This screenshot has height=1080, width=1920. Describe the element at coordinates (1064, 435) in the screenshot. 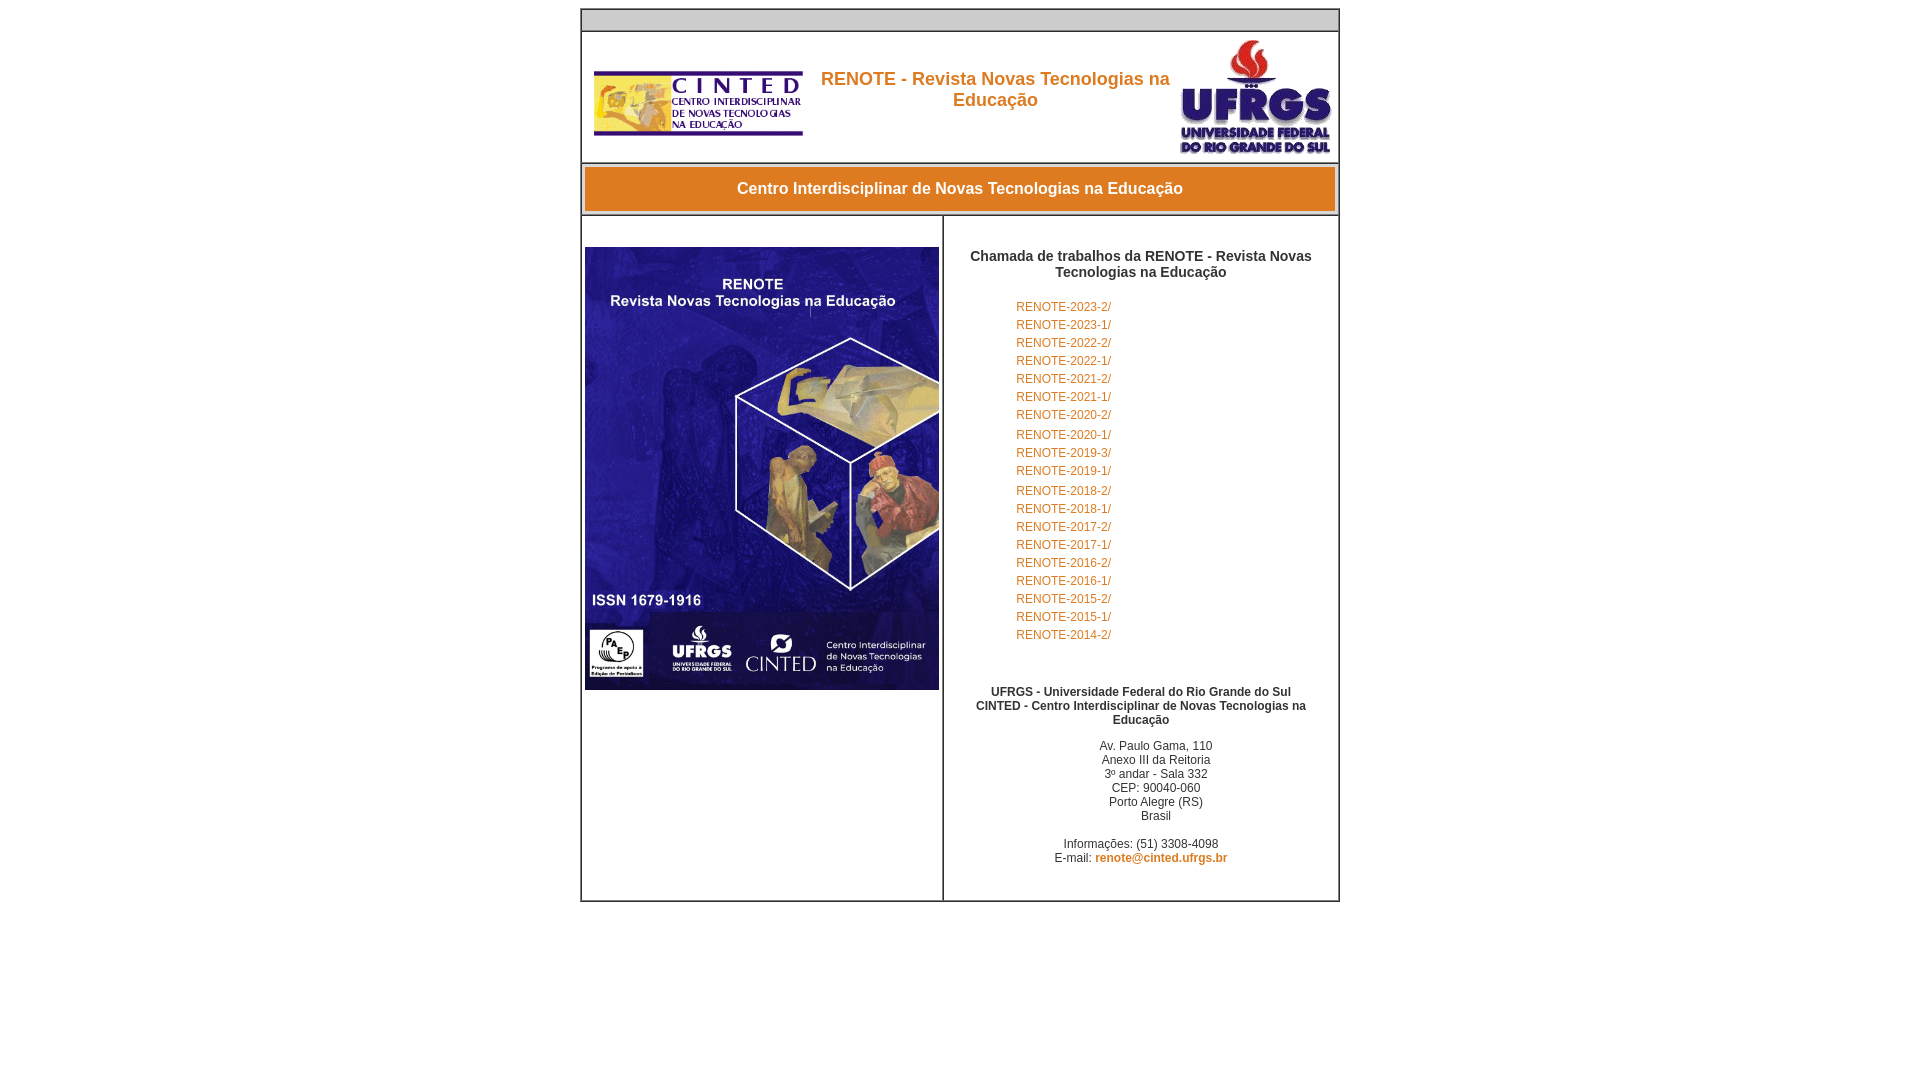

I see `RENOTE-2020-1/` at that location.